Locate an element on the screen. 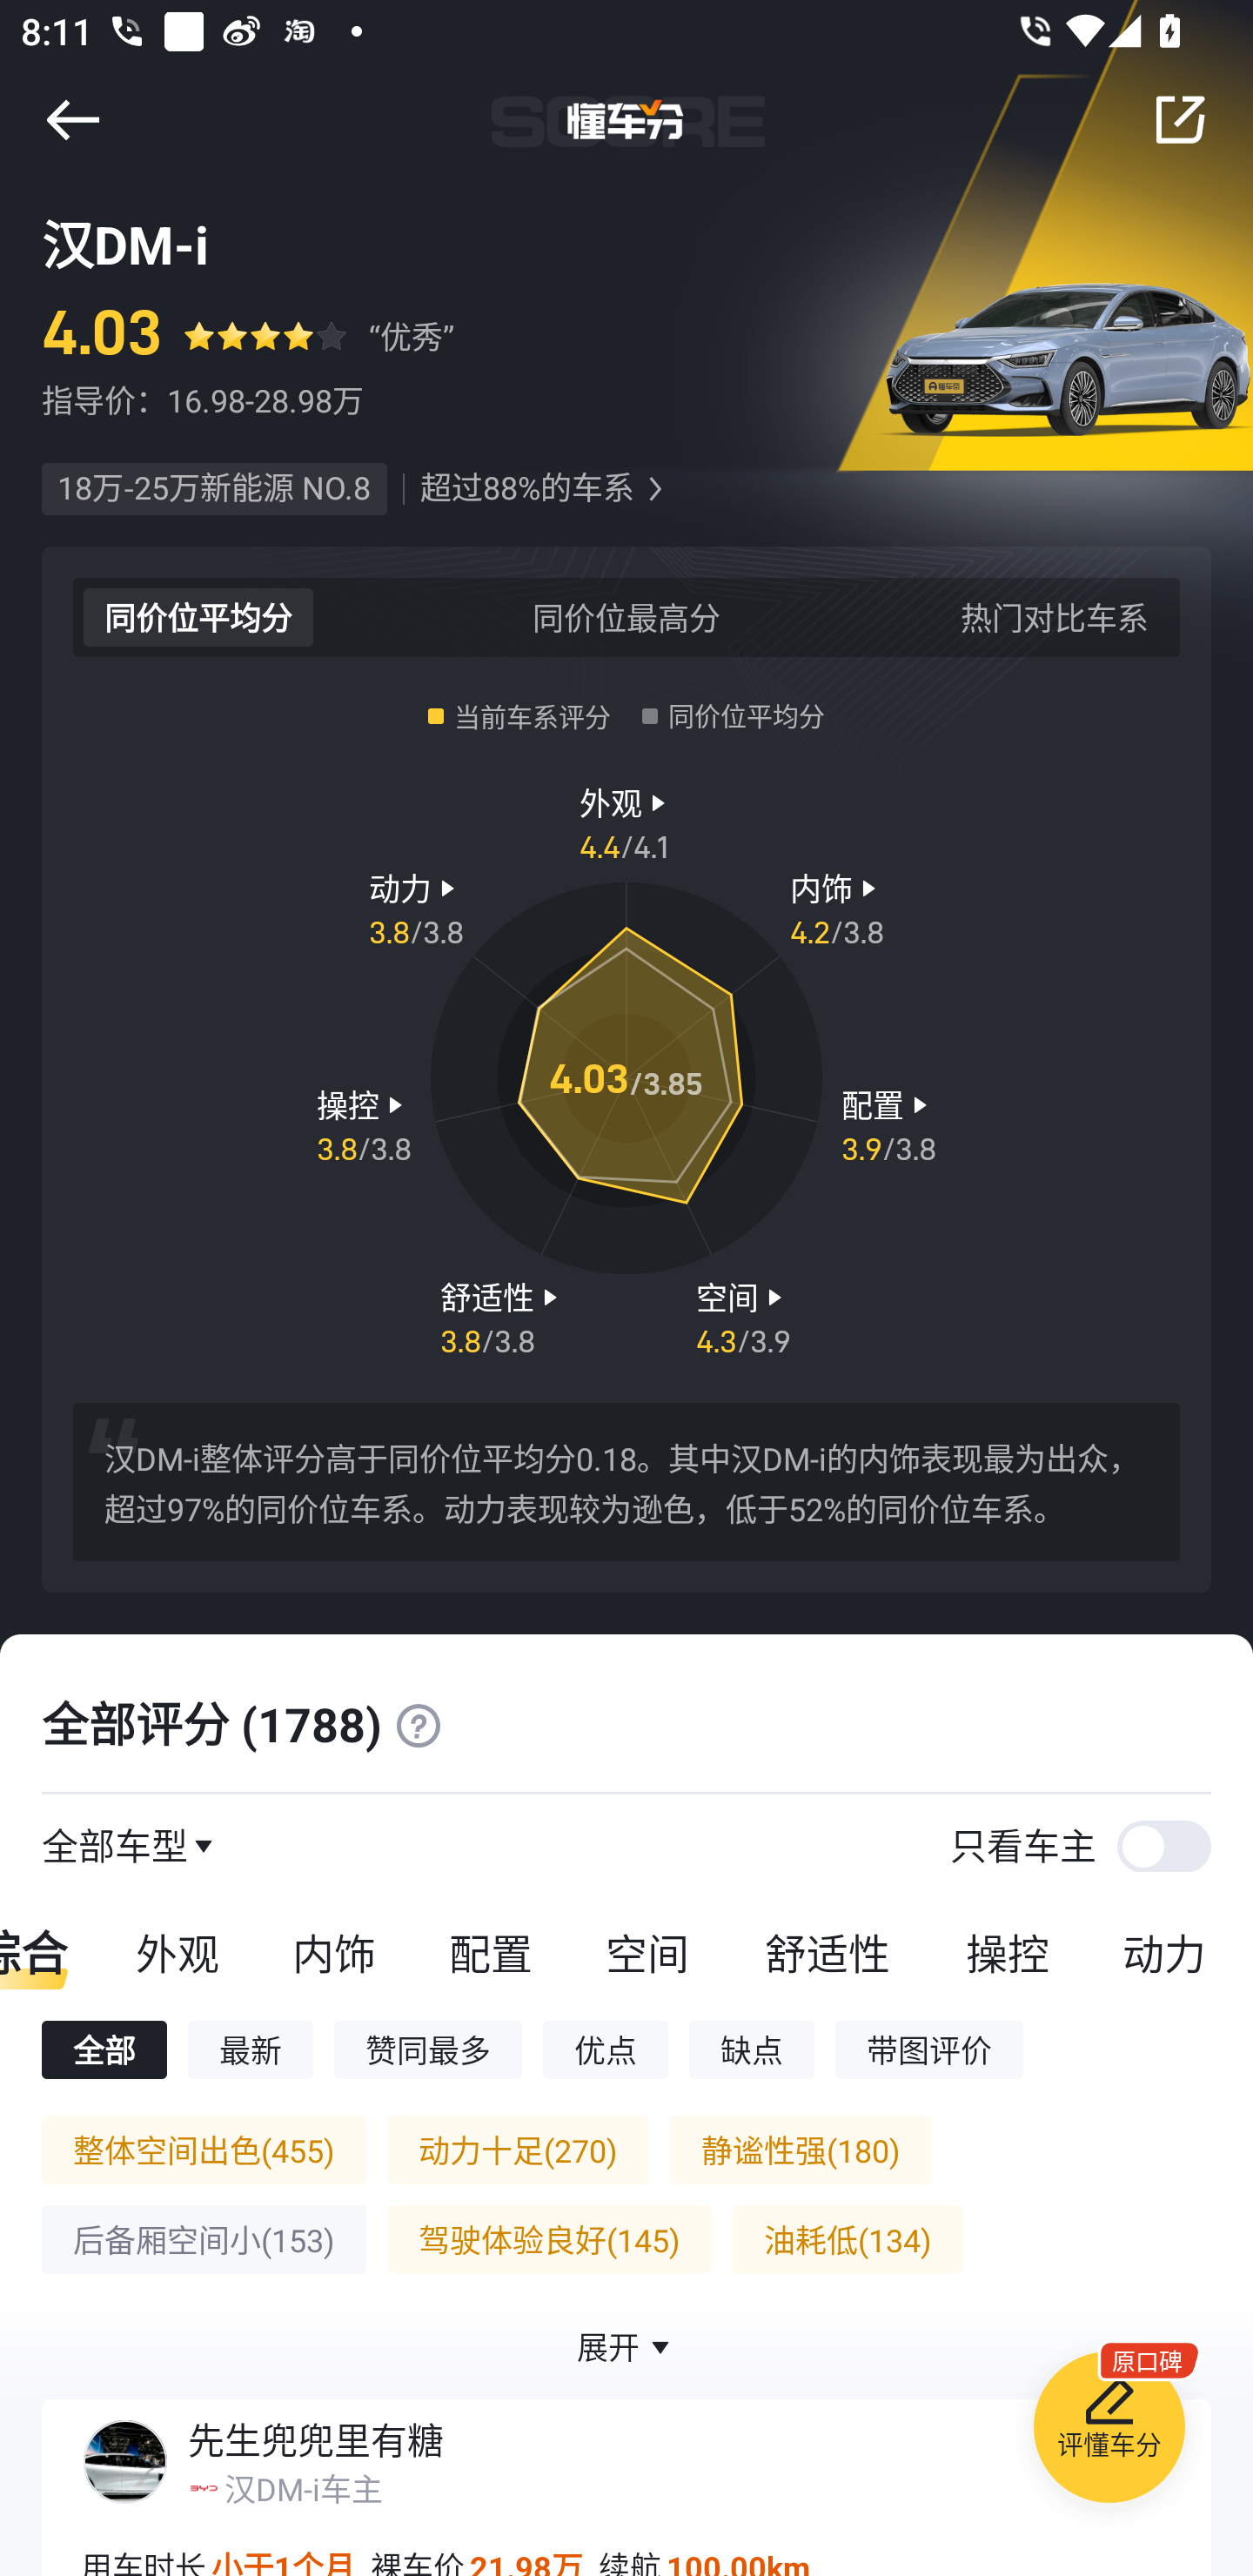  内饰 is located at coordinates (333, 1952).